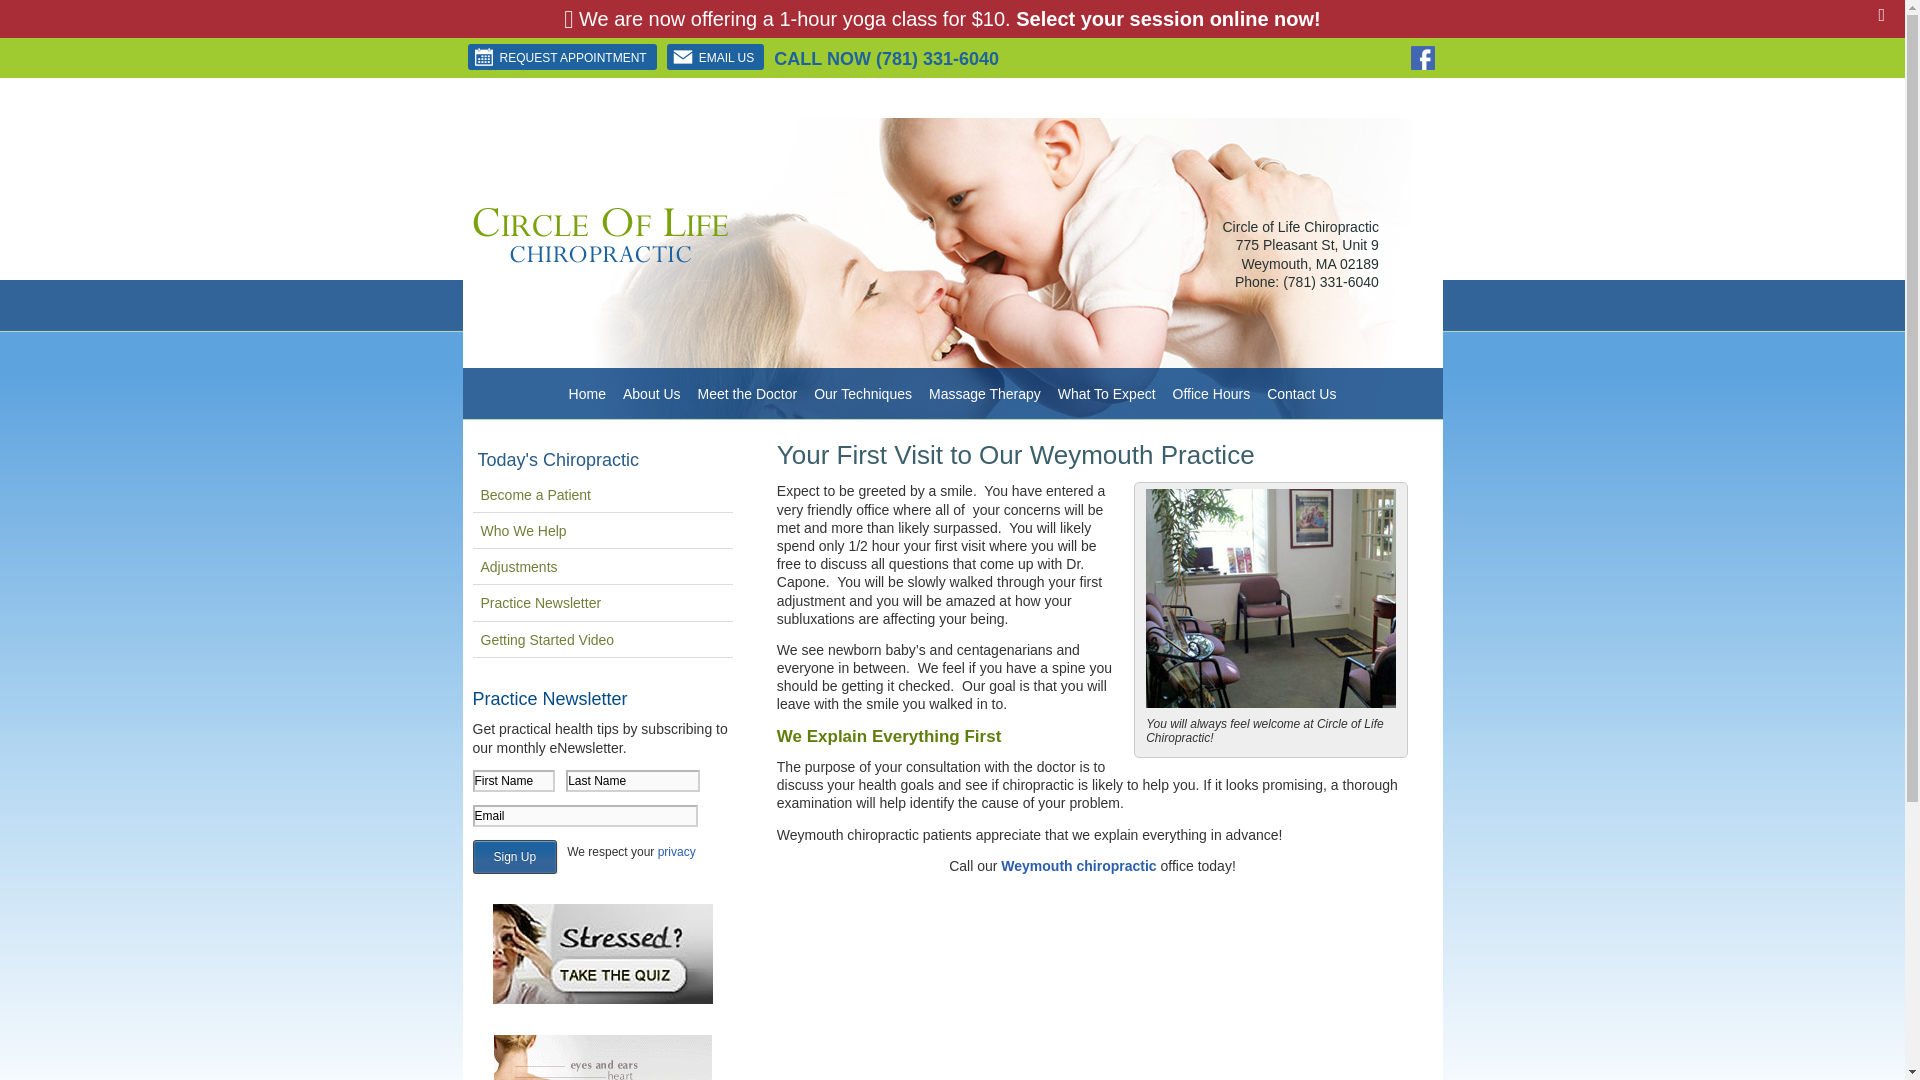 The image size is (1920, 1080). What do you see at coordinates (514, 856) in the screenshot?
I see `Sign Up` at bounding box center [514, 856].